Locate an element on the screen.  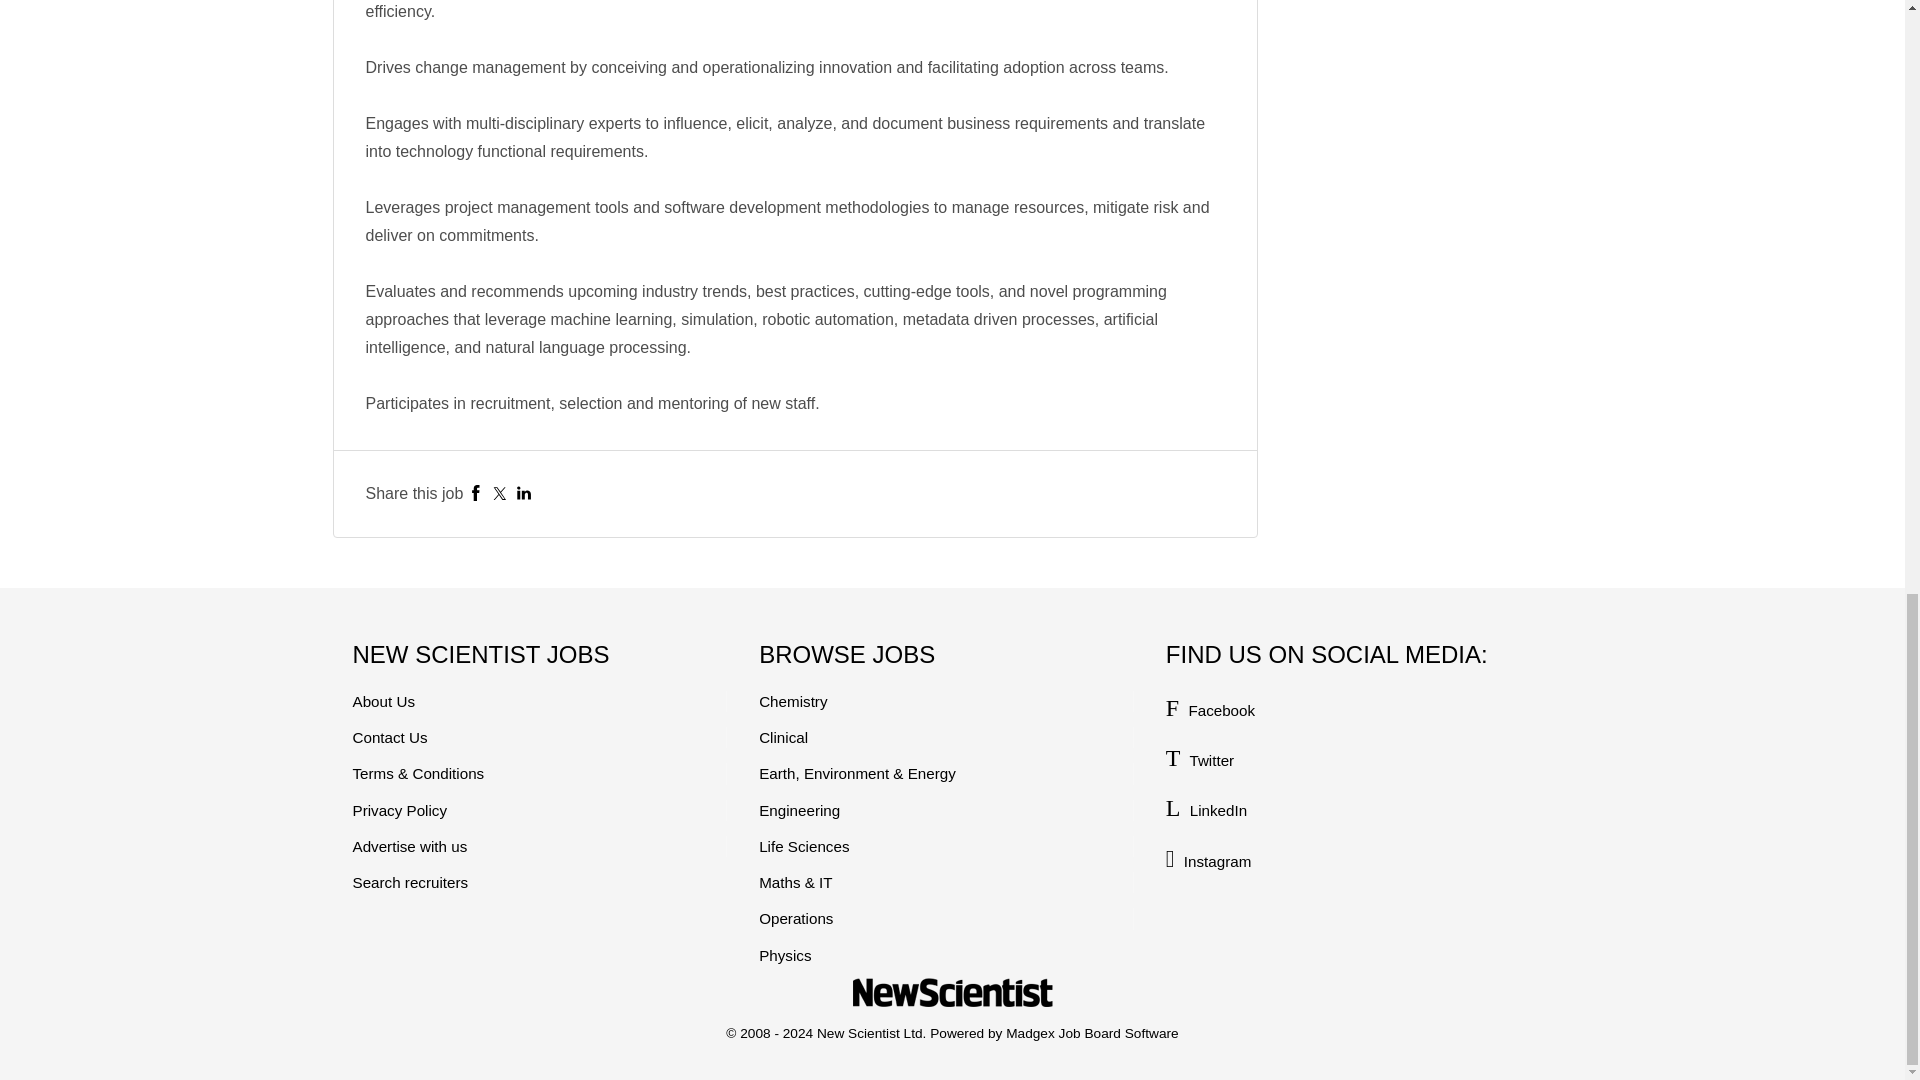
LinkedIn is located at coordinates (524, 493).